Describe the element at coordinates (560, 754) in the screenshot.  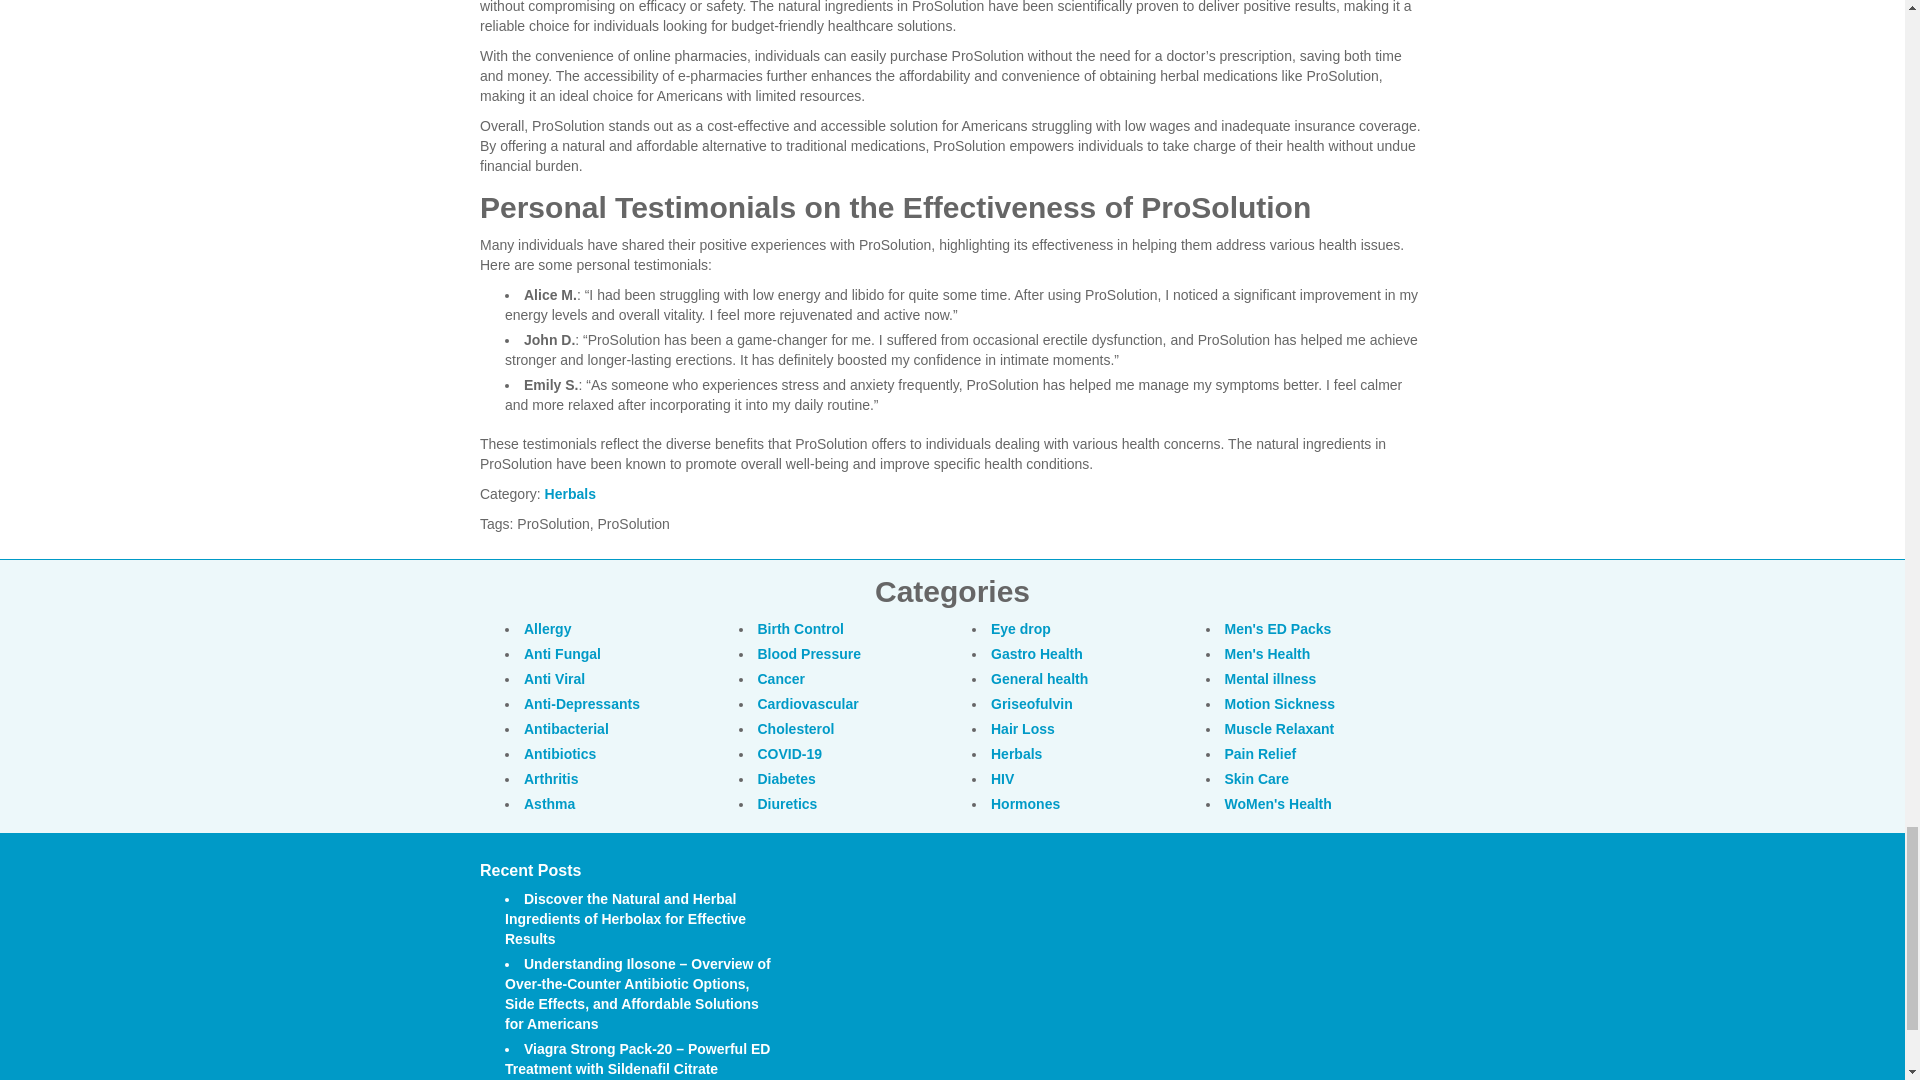
I see `Antibiotics` at that location.